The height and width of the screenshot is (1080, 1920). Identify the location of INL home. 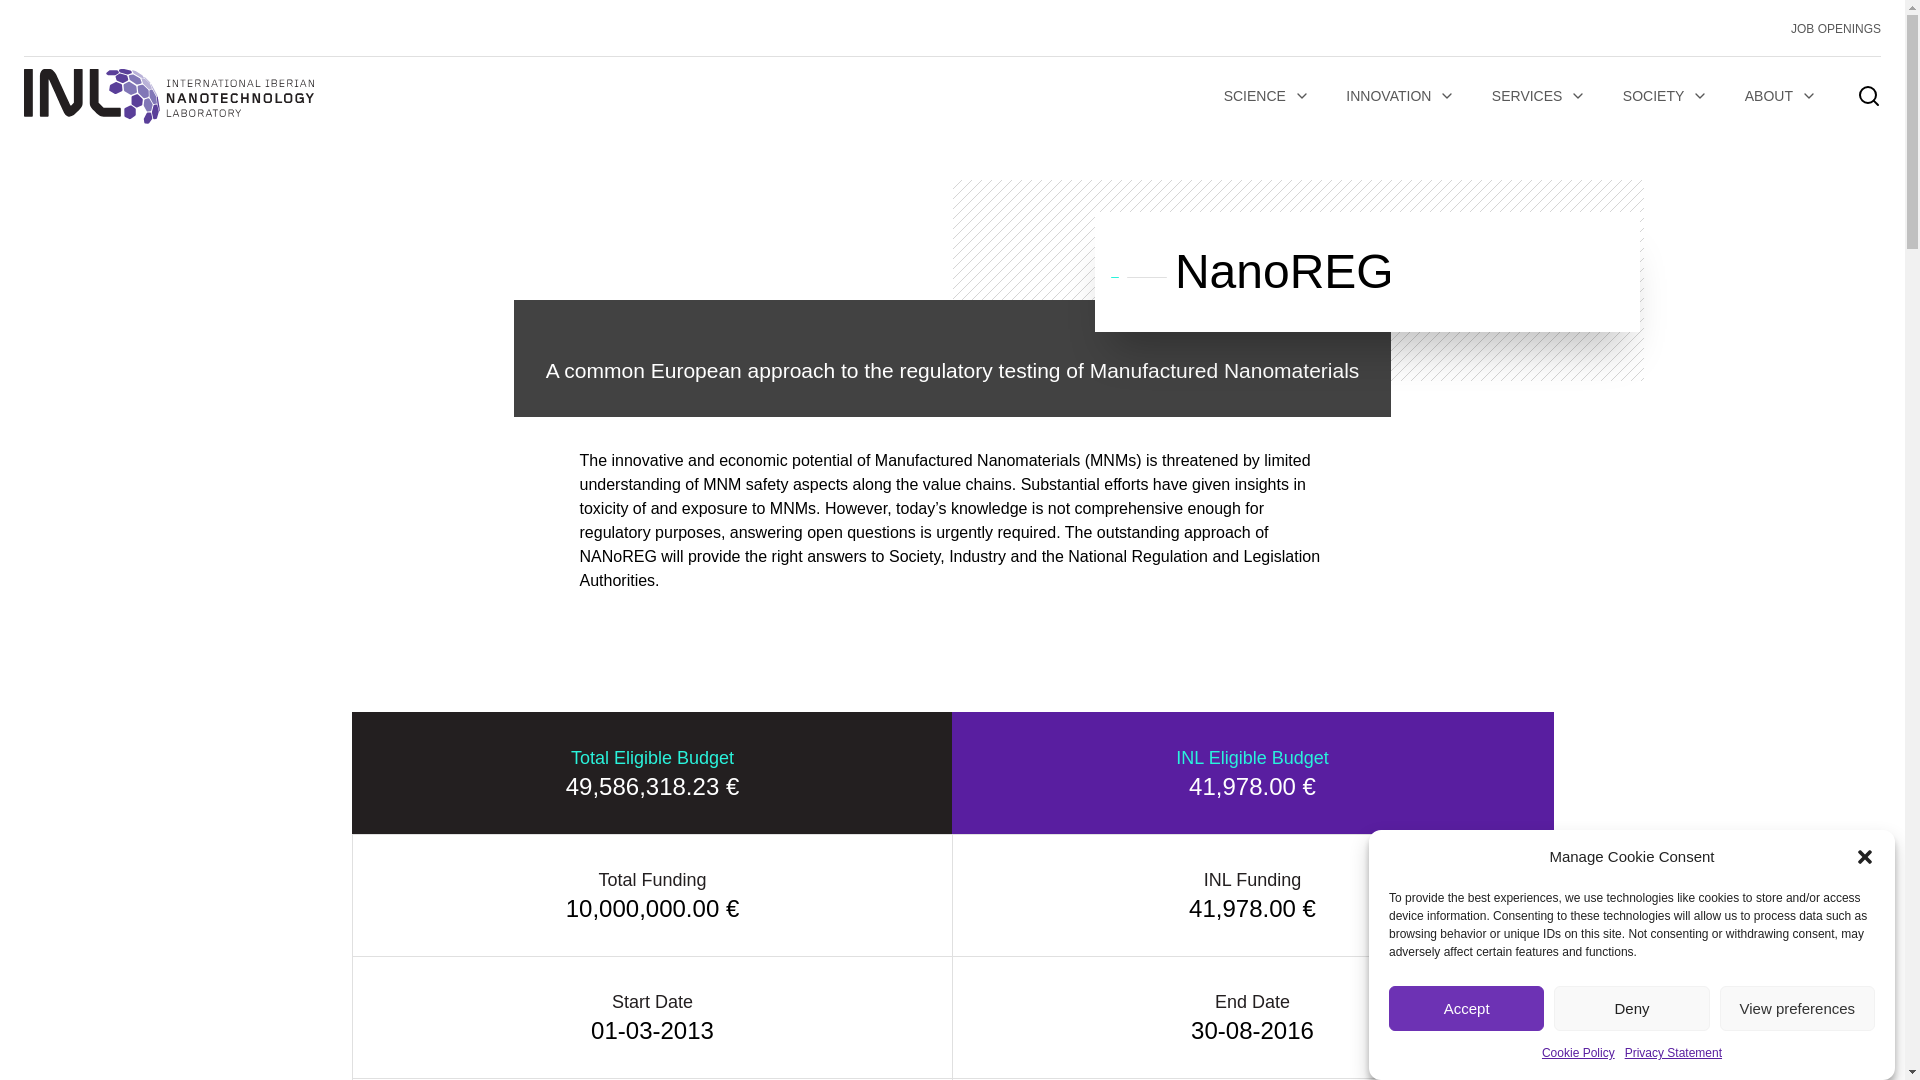
(168, 96).